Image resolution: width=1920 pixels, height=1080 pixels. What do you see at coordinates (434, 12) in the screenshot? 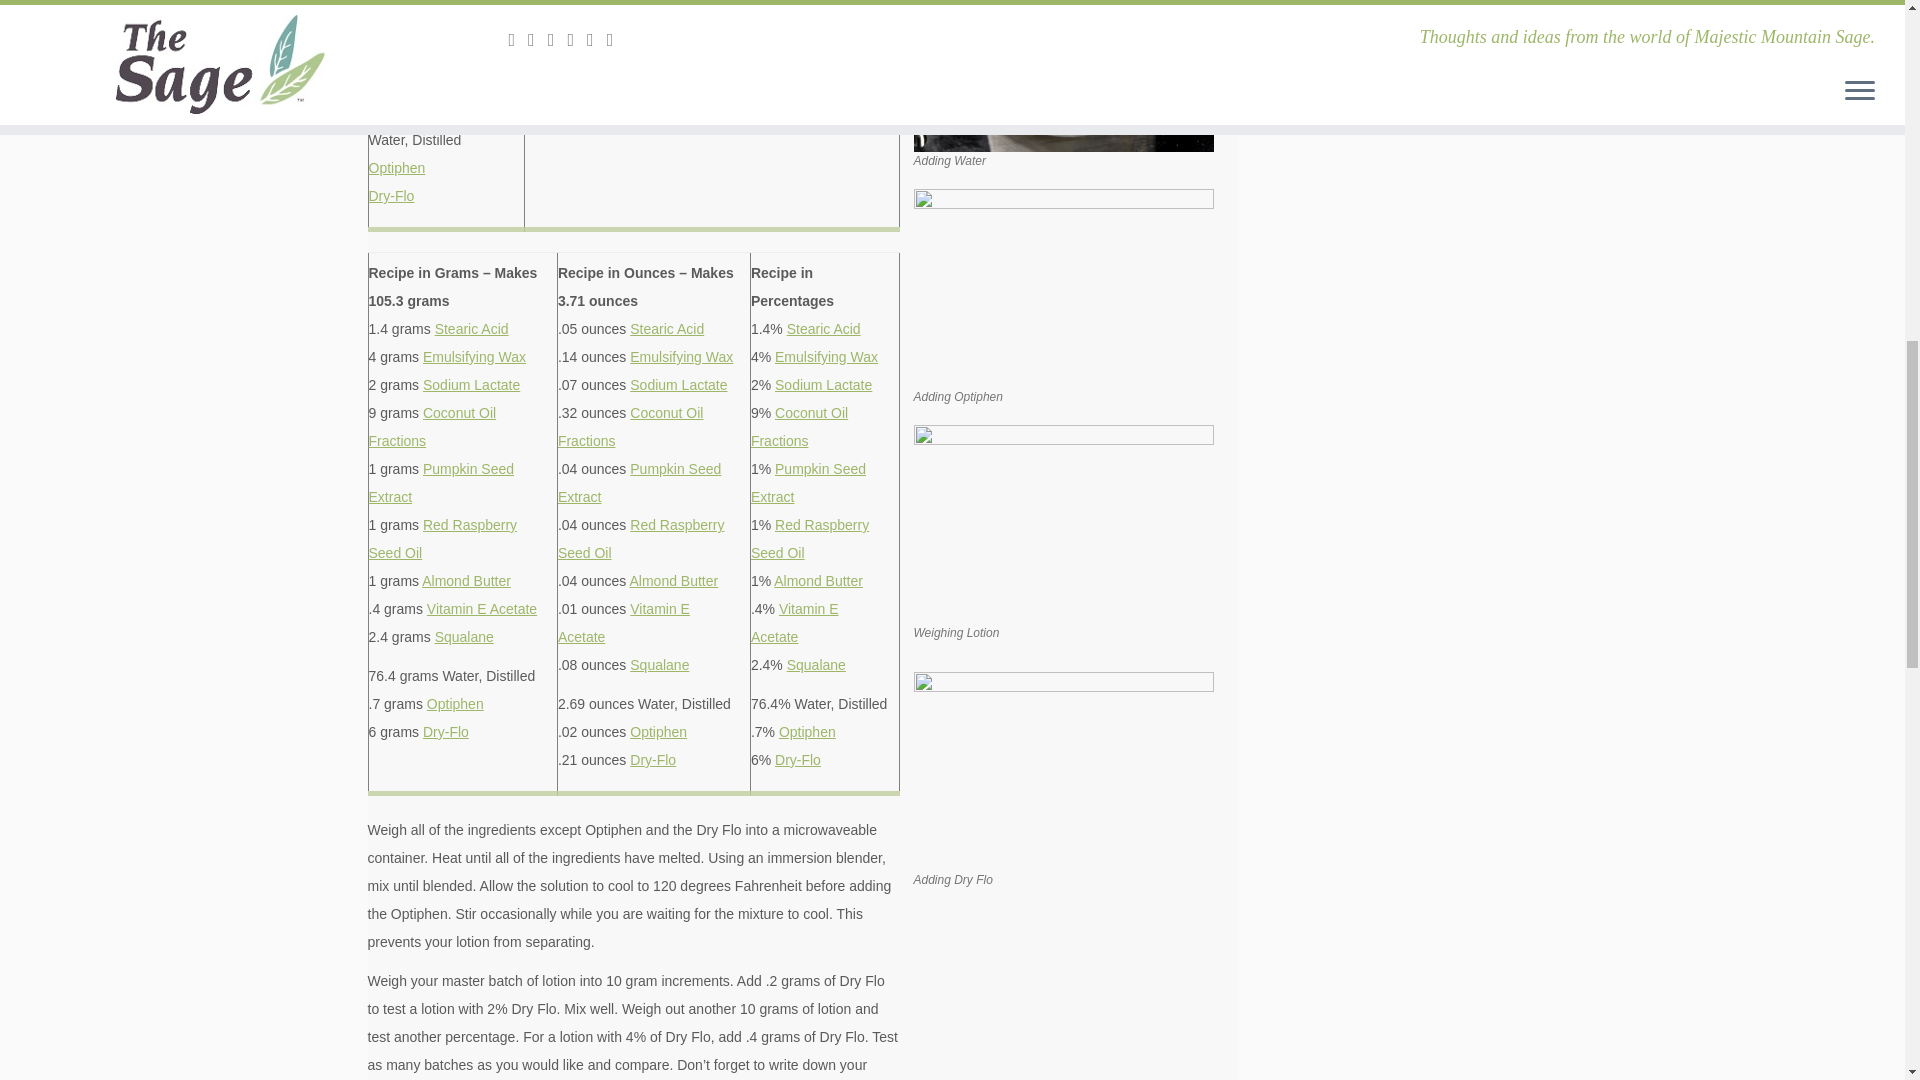
I see `Red Raspberry Seed Oil` at bounding box center [434, 12].